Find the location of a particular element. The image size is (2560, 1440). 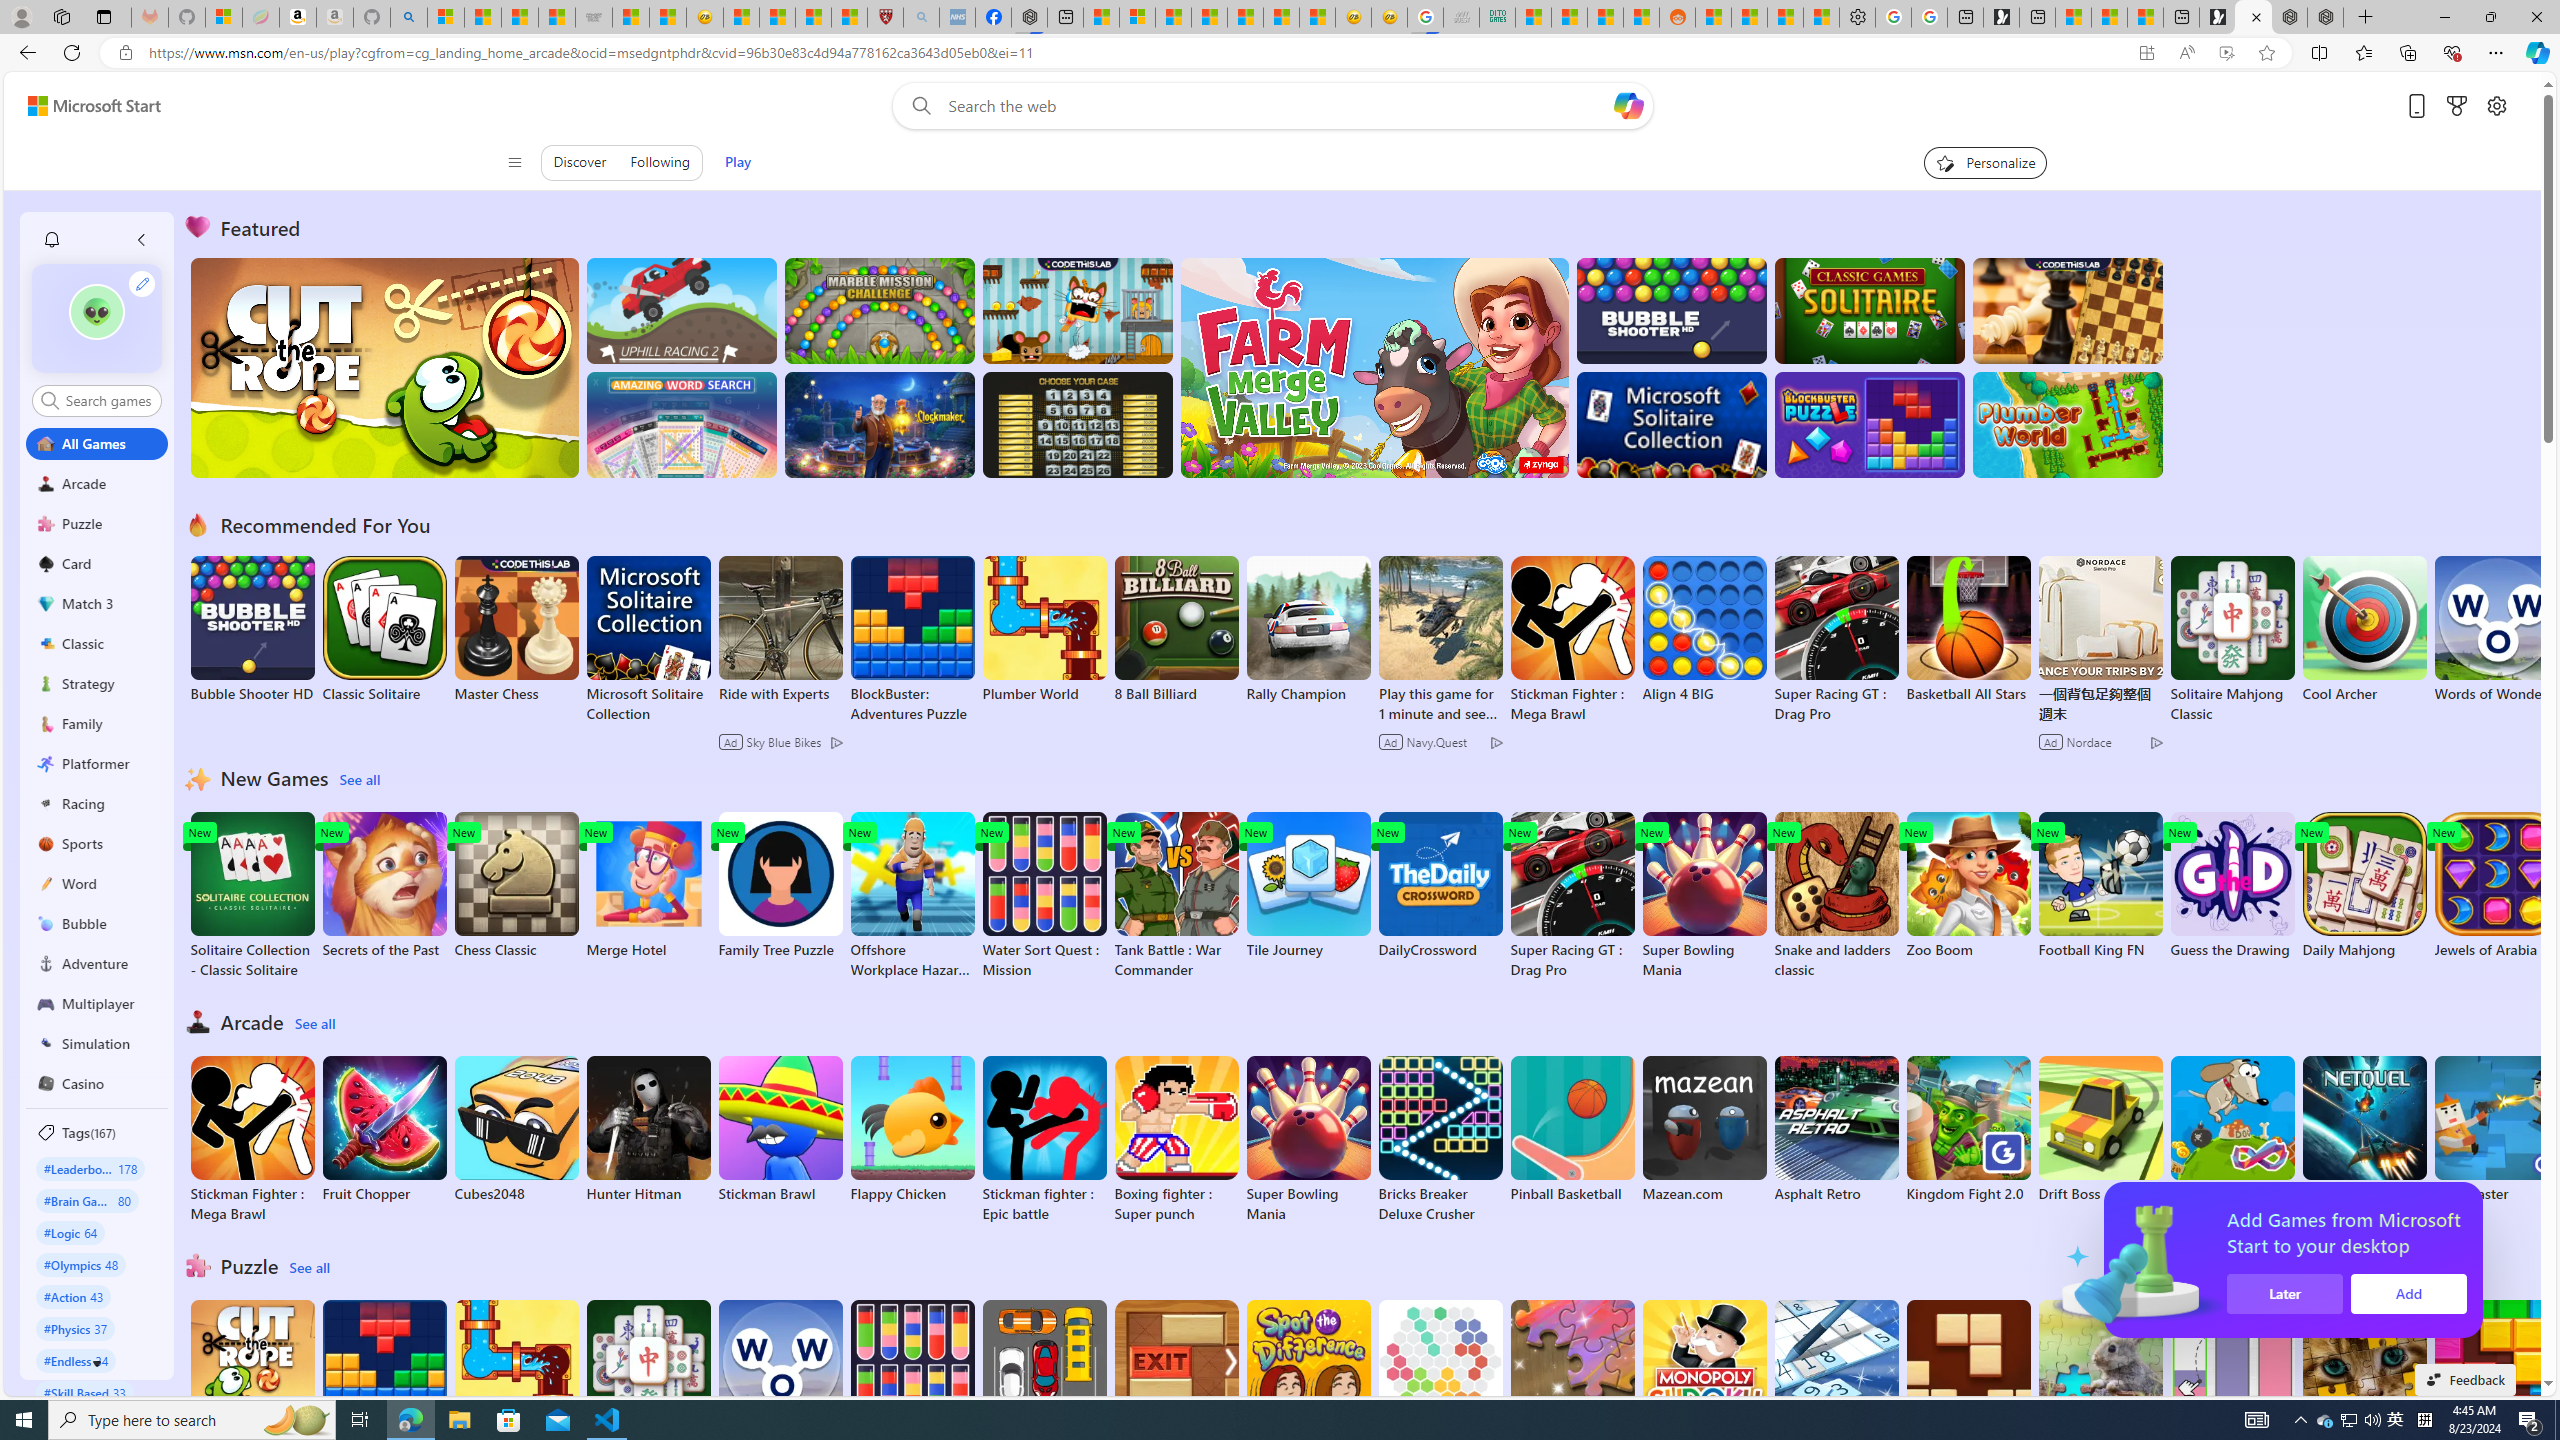

Wood Block Puzzle is located at coordinates (1968, 1374).